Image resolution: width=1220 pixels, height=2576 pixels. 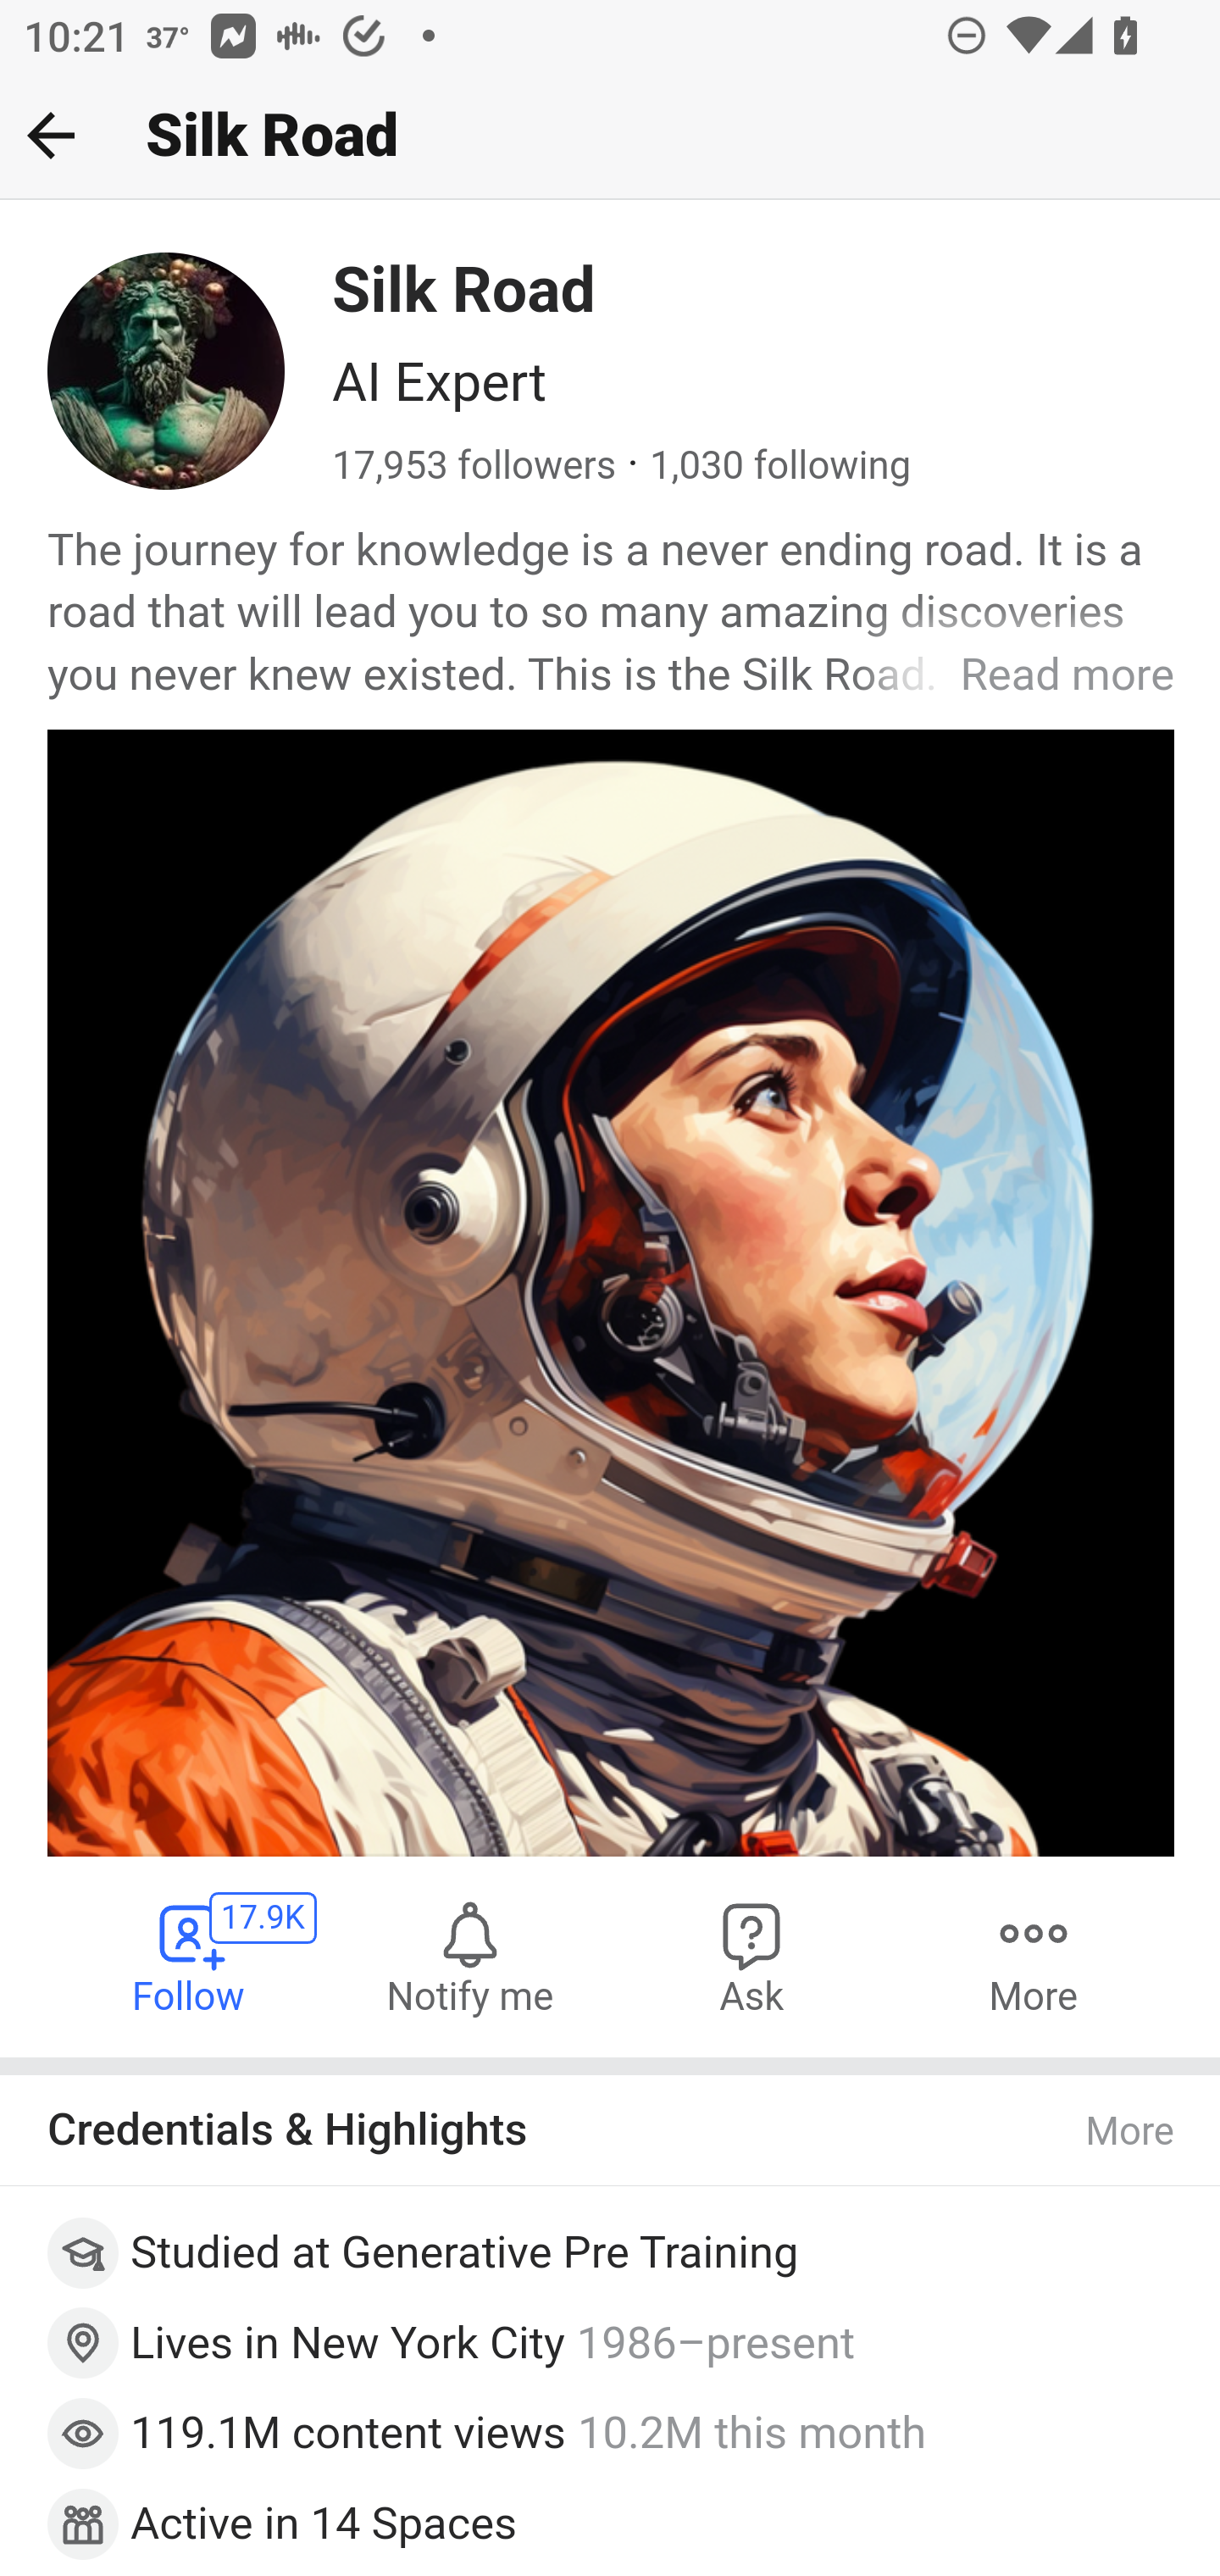 What do you see at coordinates (752, 1957) in the screenshot?
I see `Ask` at bounding box center [752, 1957].